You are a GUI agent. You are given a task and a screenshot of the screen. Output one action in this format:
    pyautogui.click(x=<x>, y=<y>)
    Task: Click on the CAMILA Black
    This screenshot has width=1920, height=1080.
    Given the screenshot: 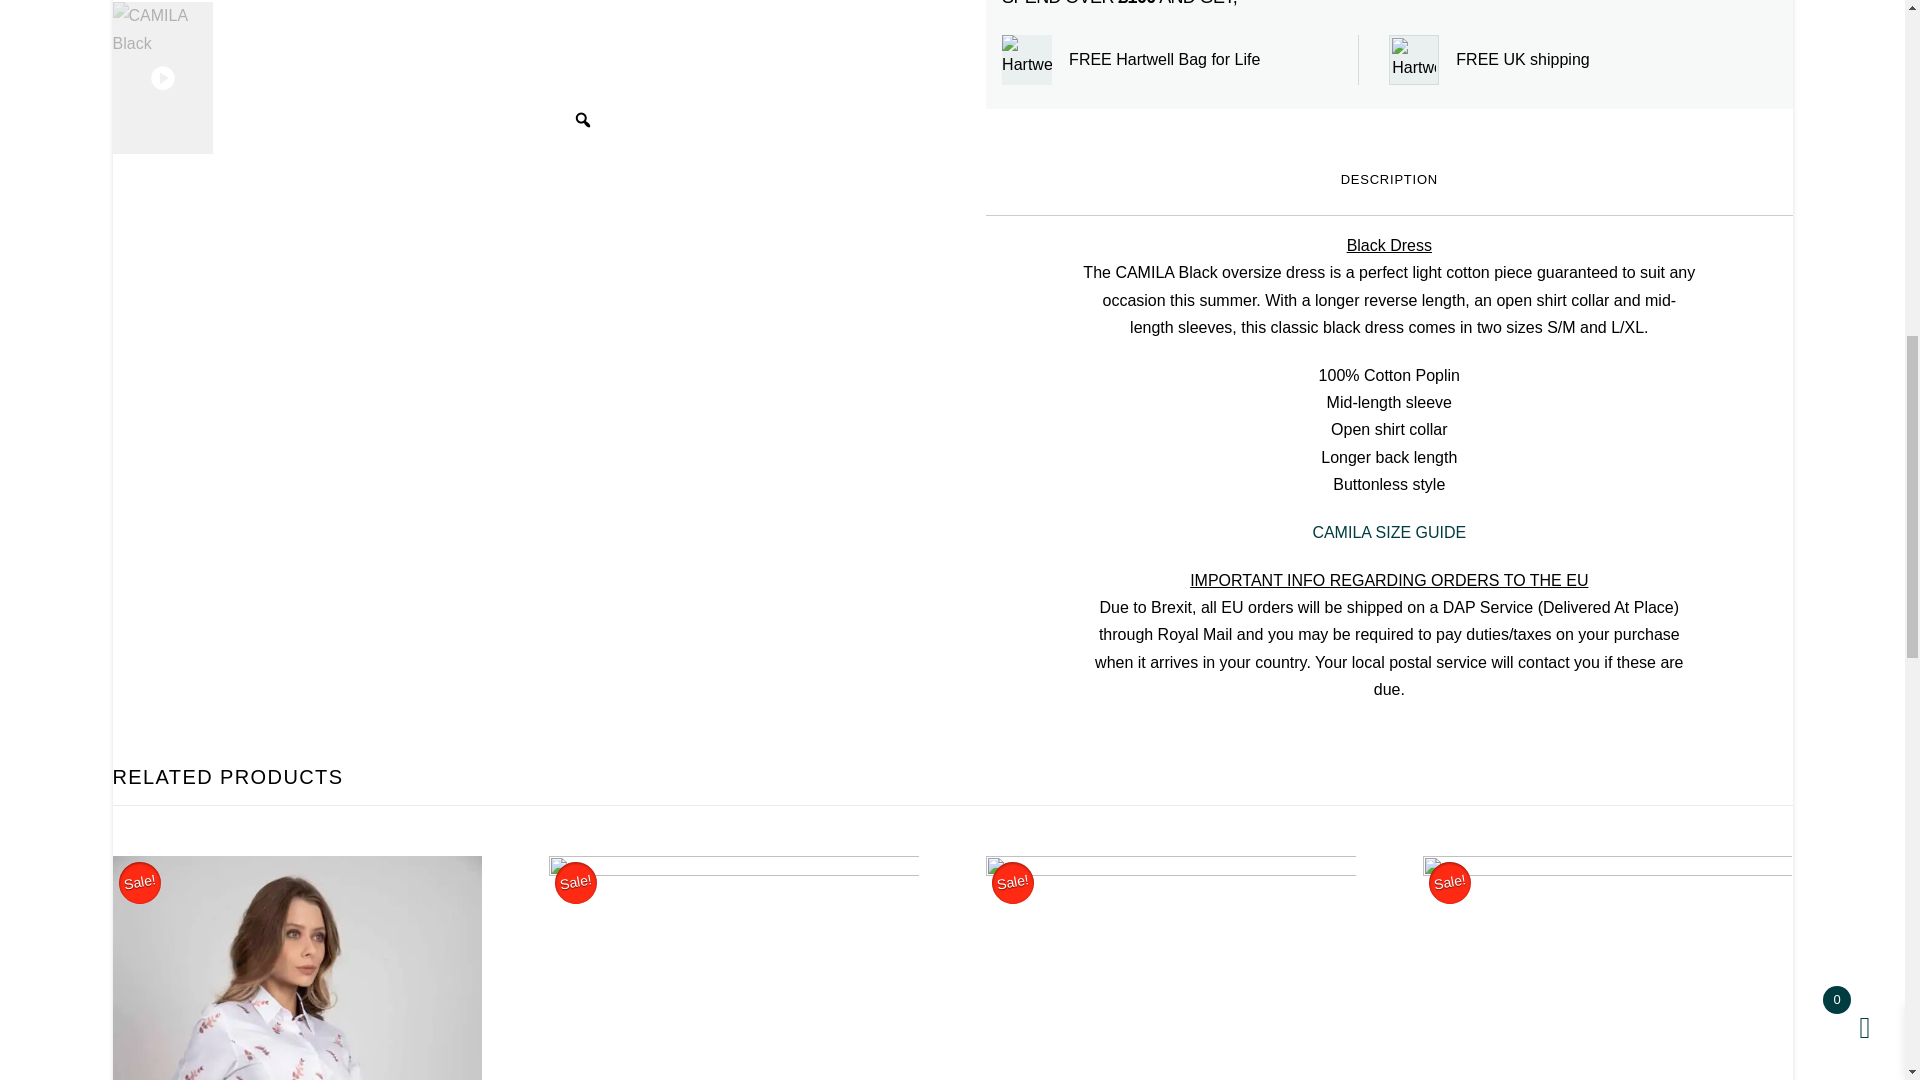 What is the action you would take?
    pyautogui.click(x=163, y=78)
    